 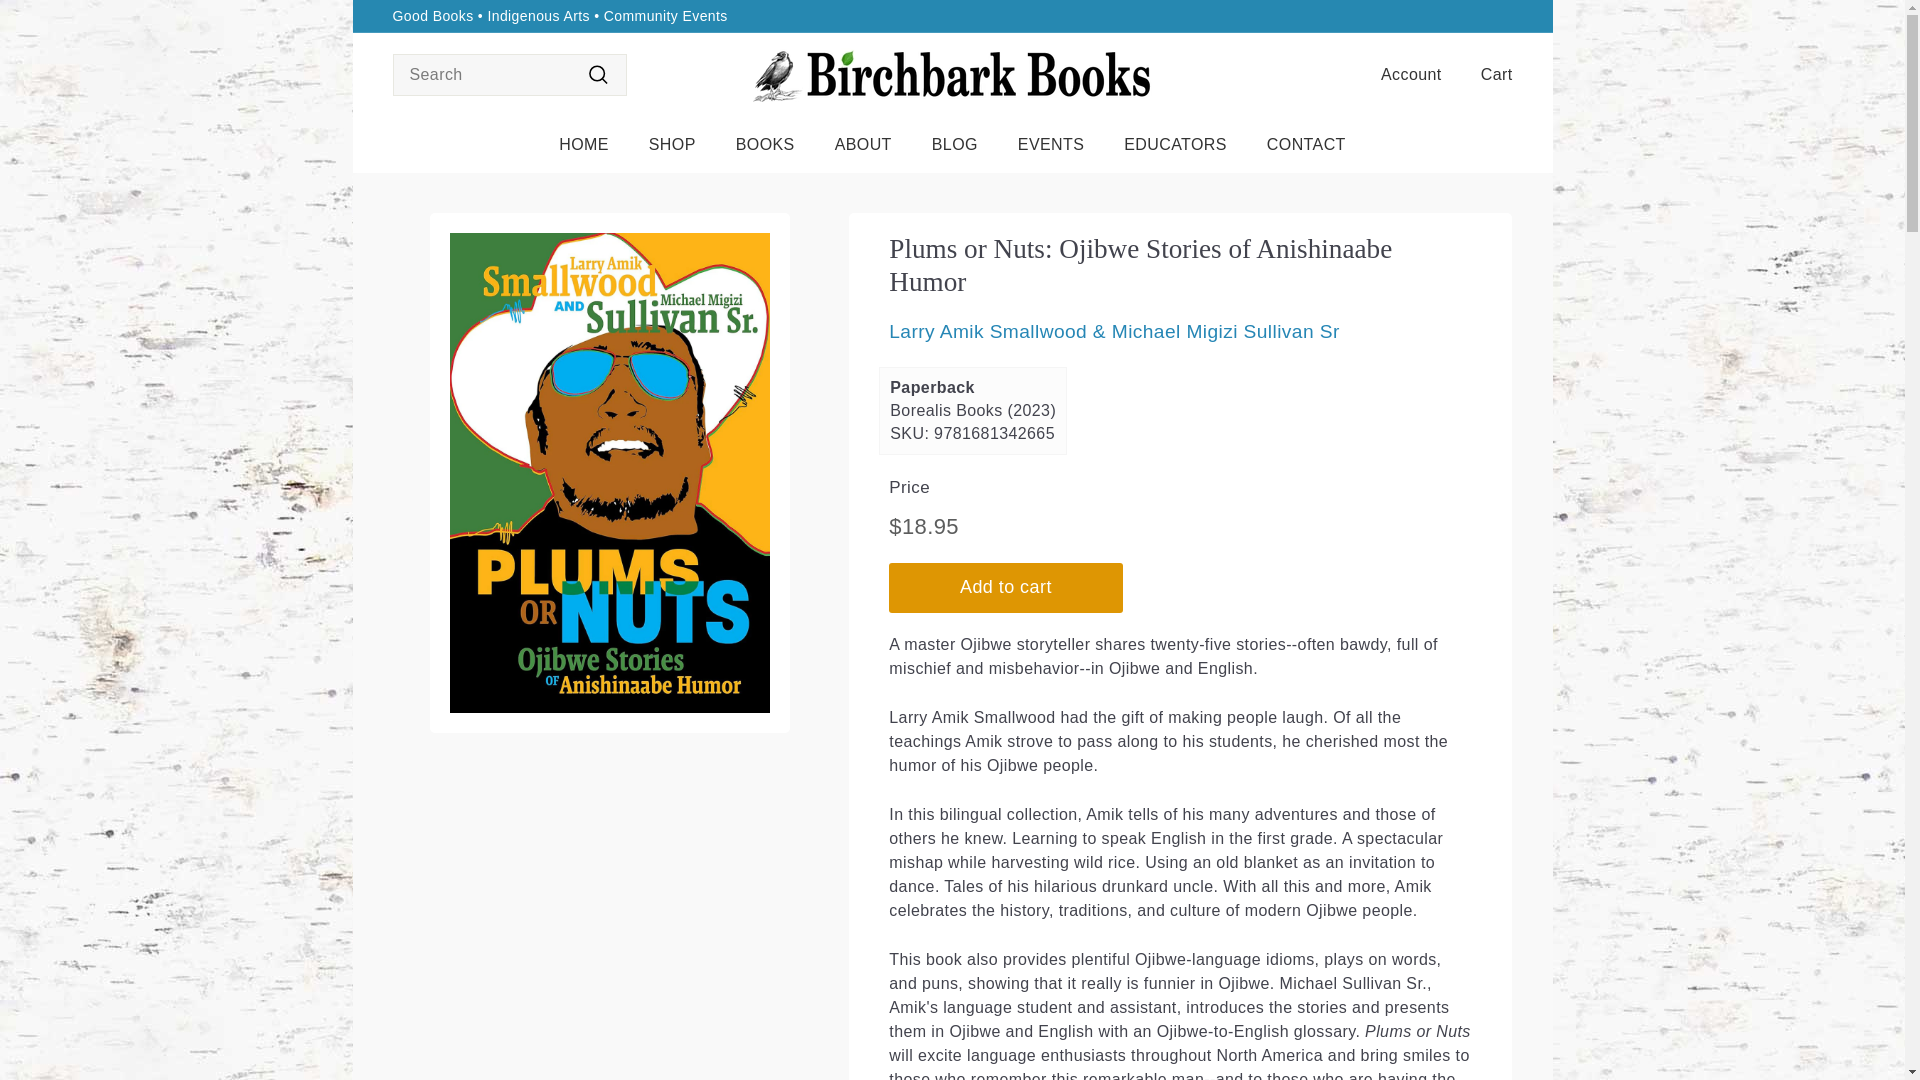 I want to click on Facebook, so click(x=1496, y=16).